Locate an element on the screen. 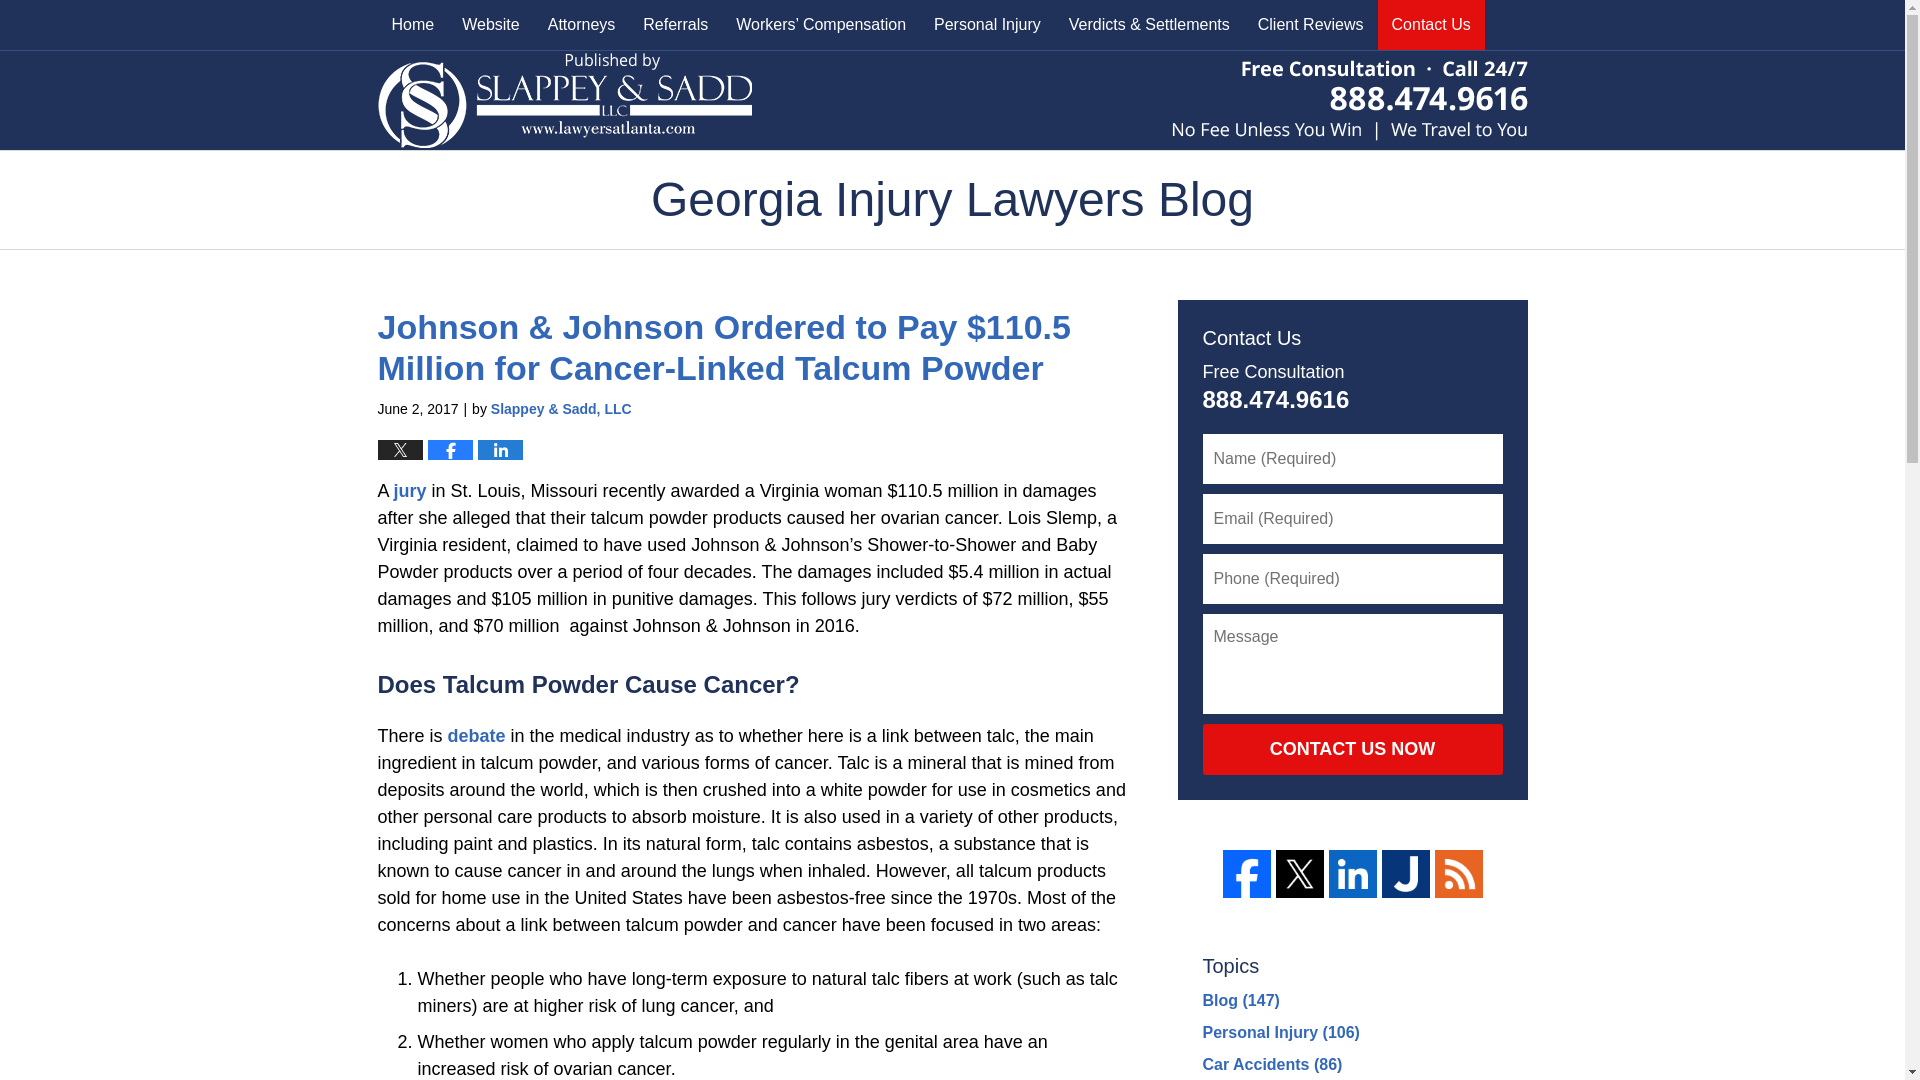  debate is located at coordinates (476, 736).